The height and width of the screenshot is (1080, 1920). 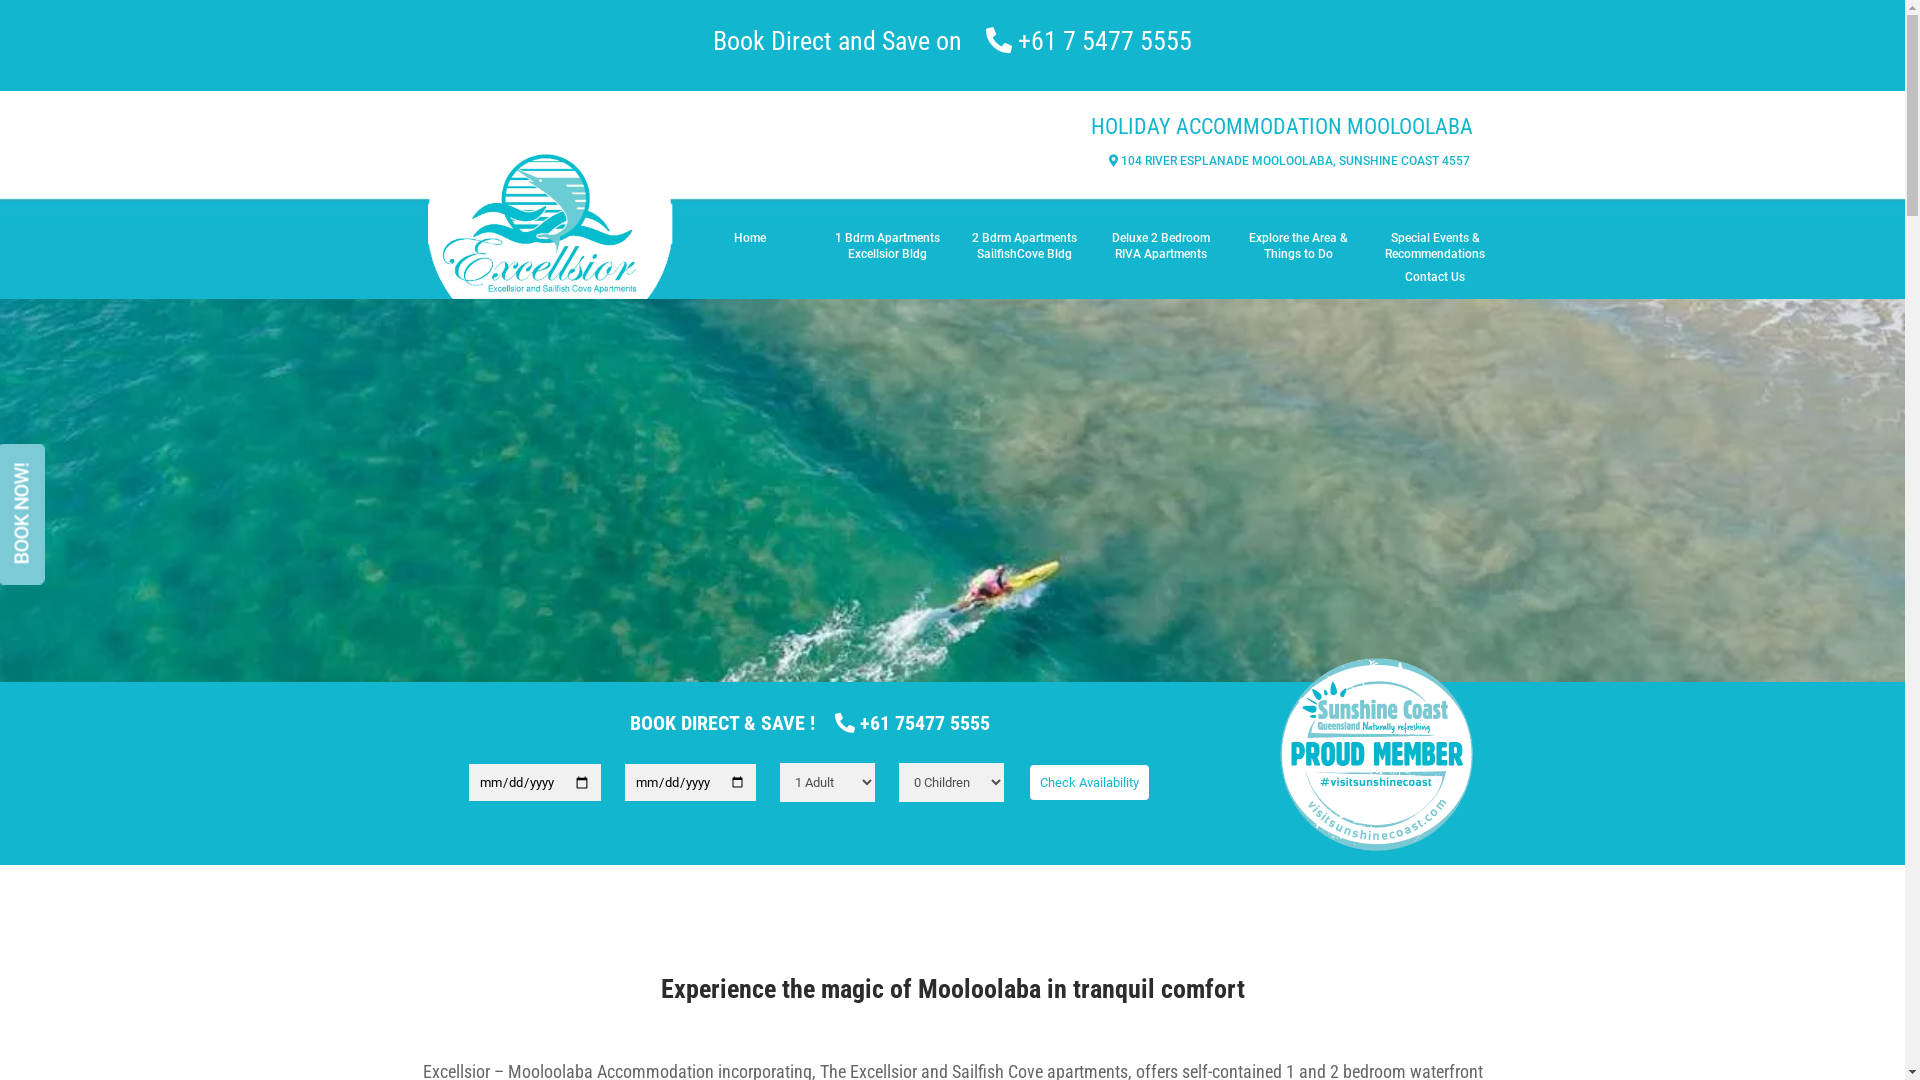 What do you see at coordinates (1298, 246) in the screenshot?
I see `Explore the Area & Things to Do` at bounding box center [1298, 246].